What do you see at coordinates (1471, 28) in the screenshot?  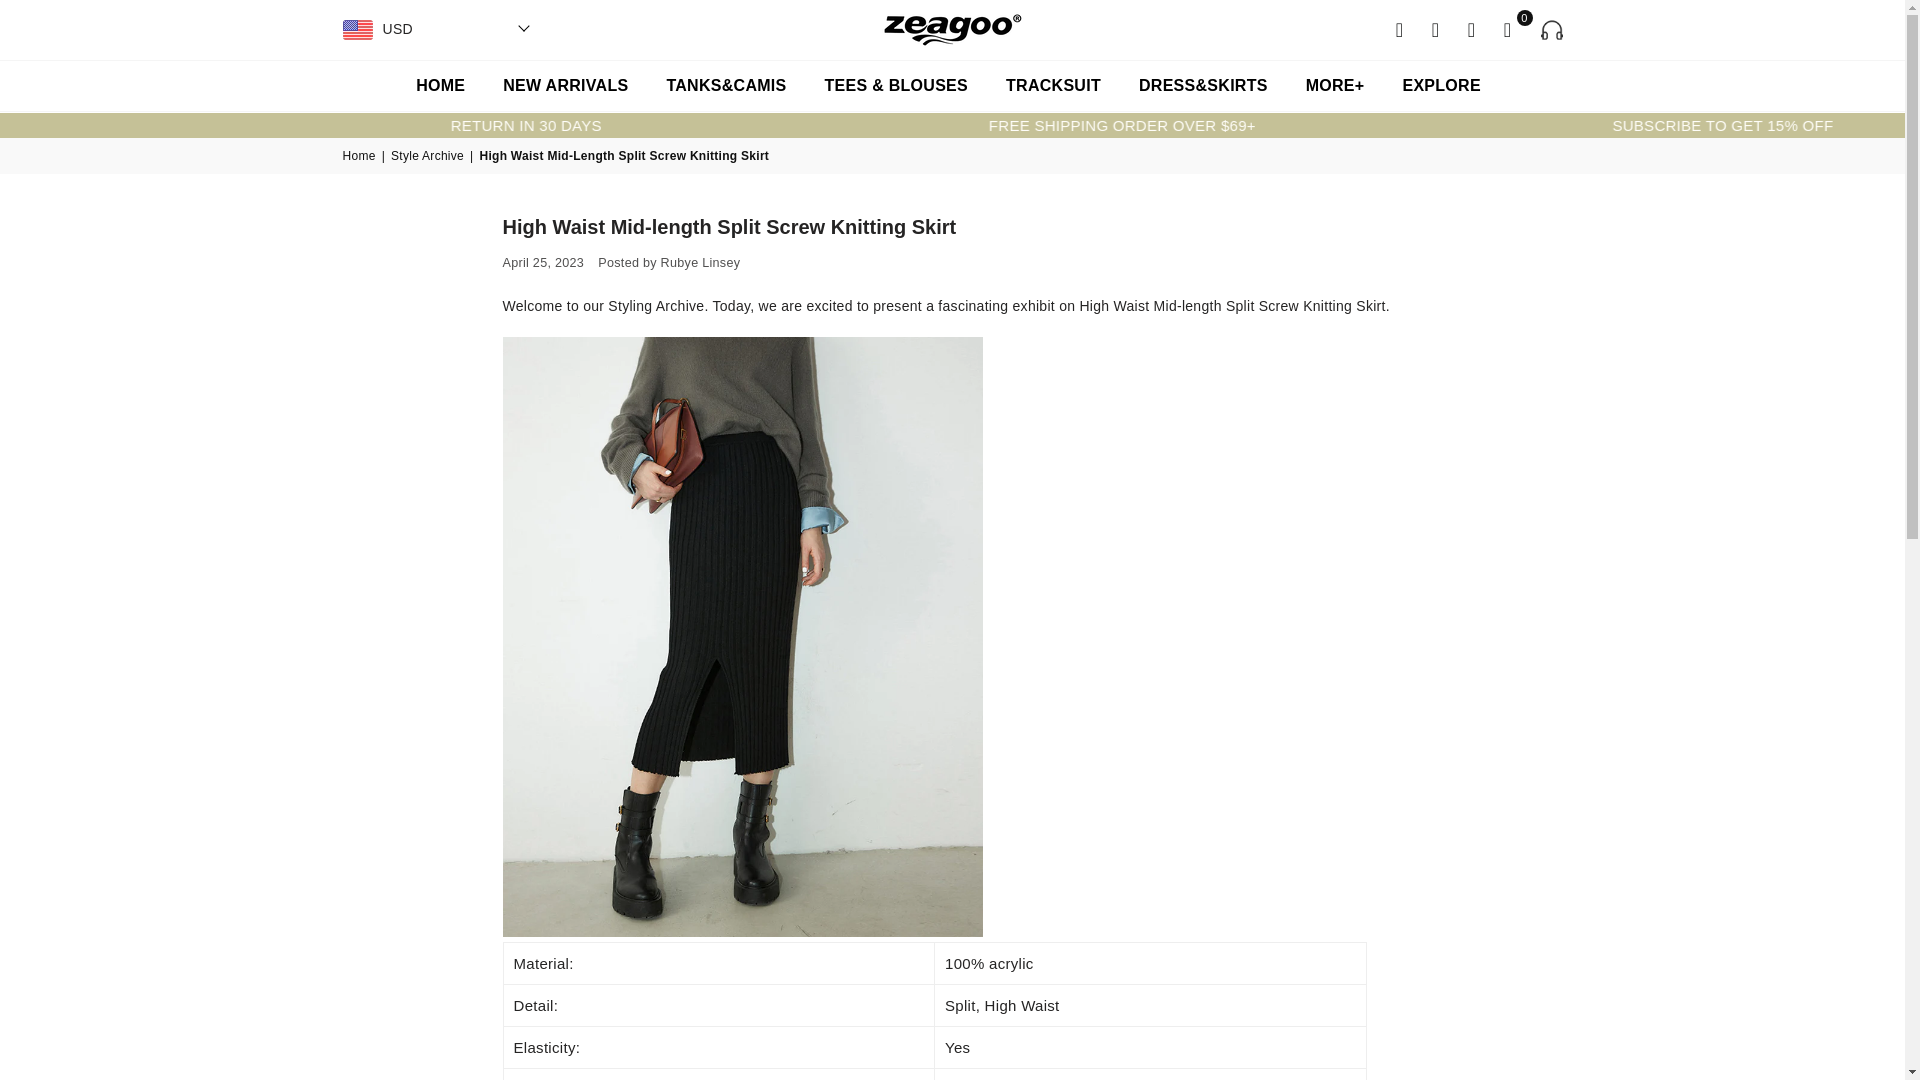 I see `Wishlist` at bounding box center [1471, 28].